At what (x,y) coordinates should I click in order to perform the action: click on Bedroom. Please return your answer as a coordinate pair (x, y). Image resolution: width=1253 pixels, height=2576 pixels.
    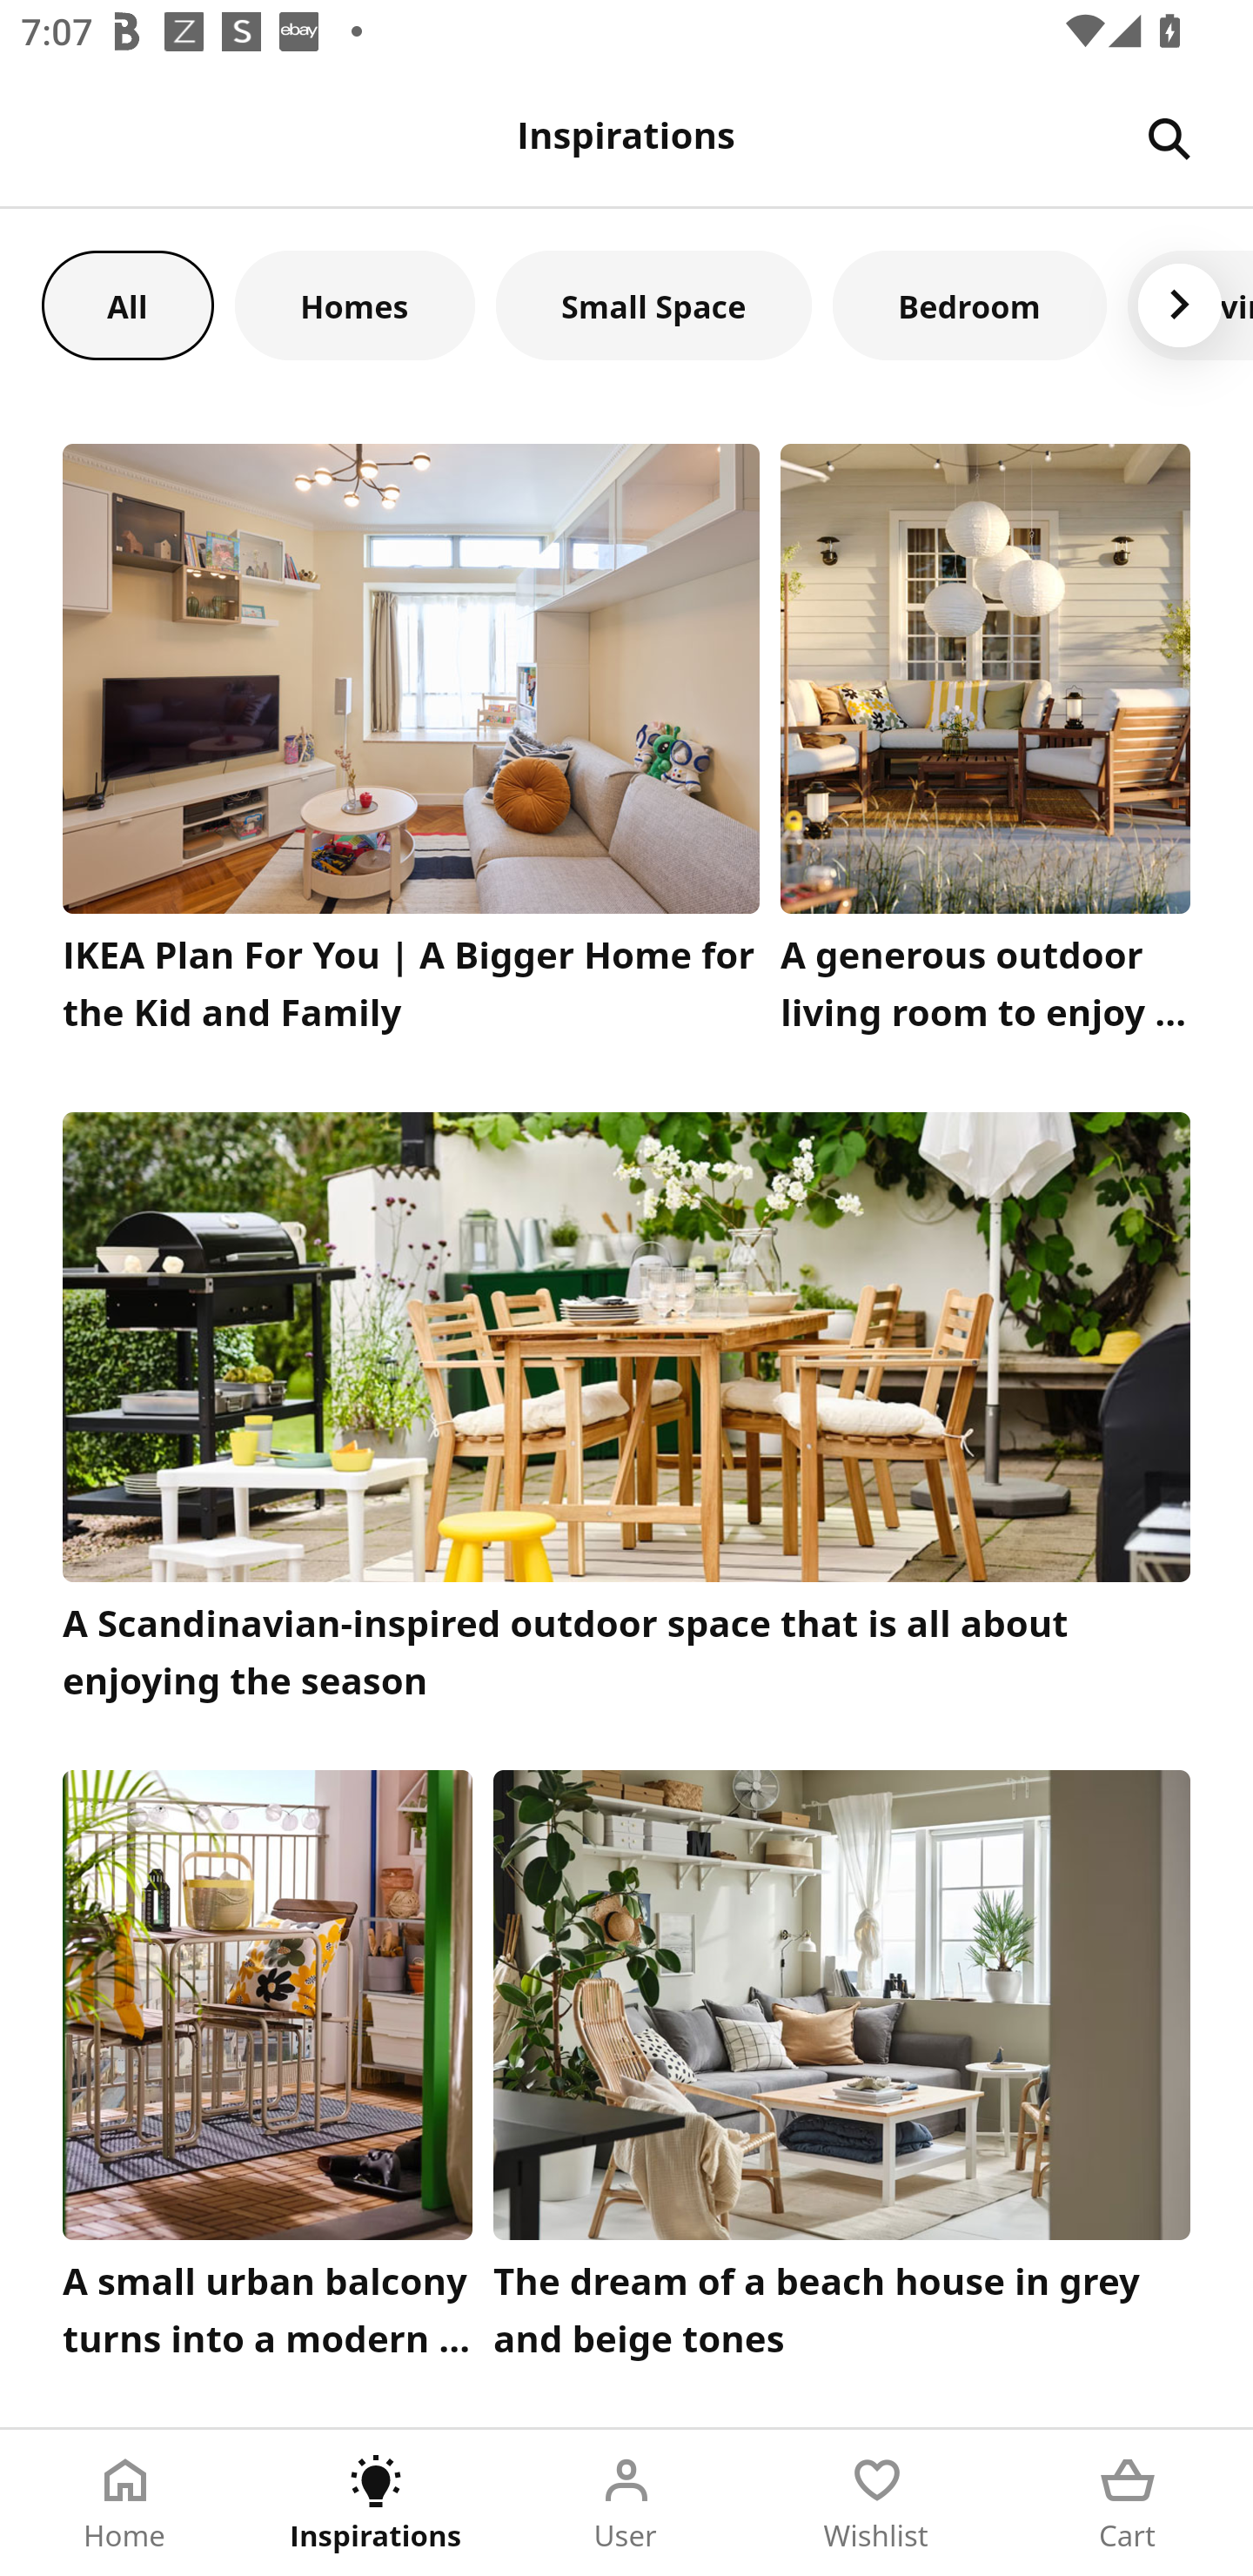
    Looking at the image, I should click on (969, 305).